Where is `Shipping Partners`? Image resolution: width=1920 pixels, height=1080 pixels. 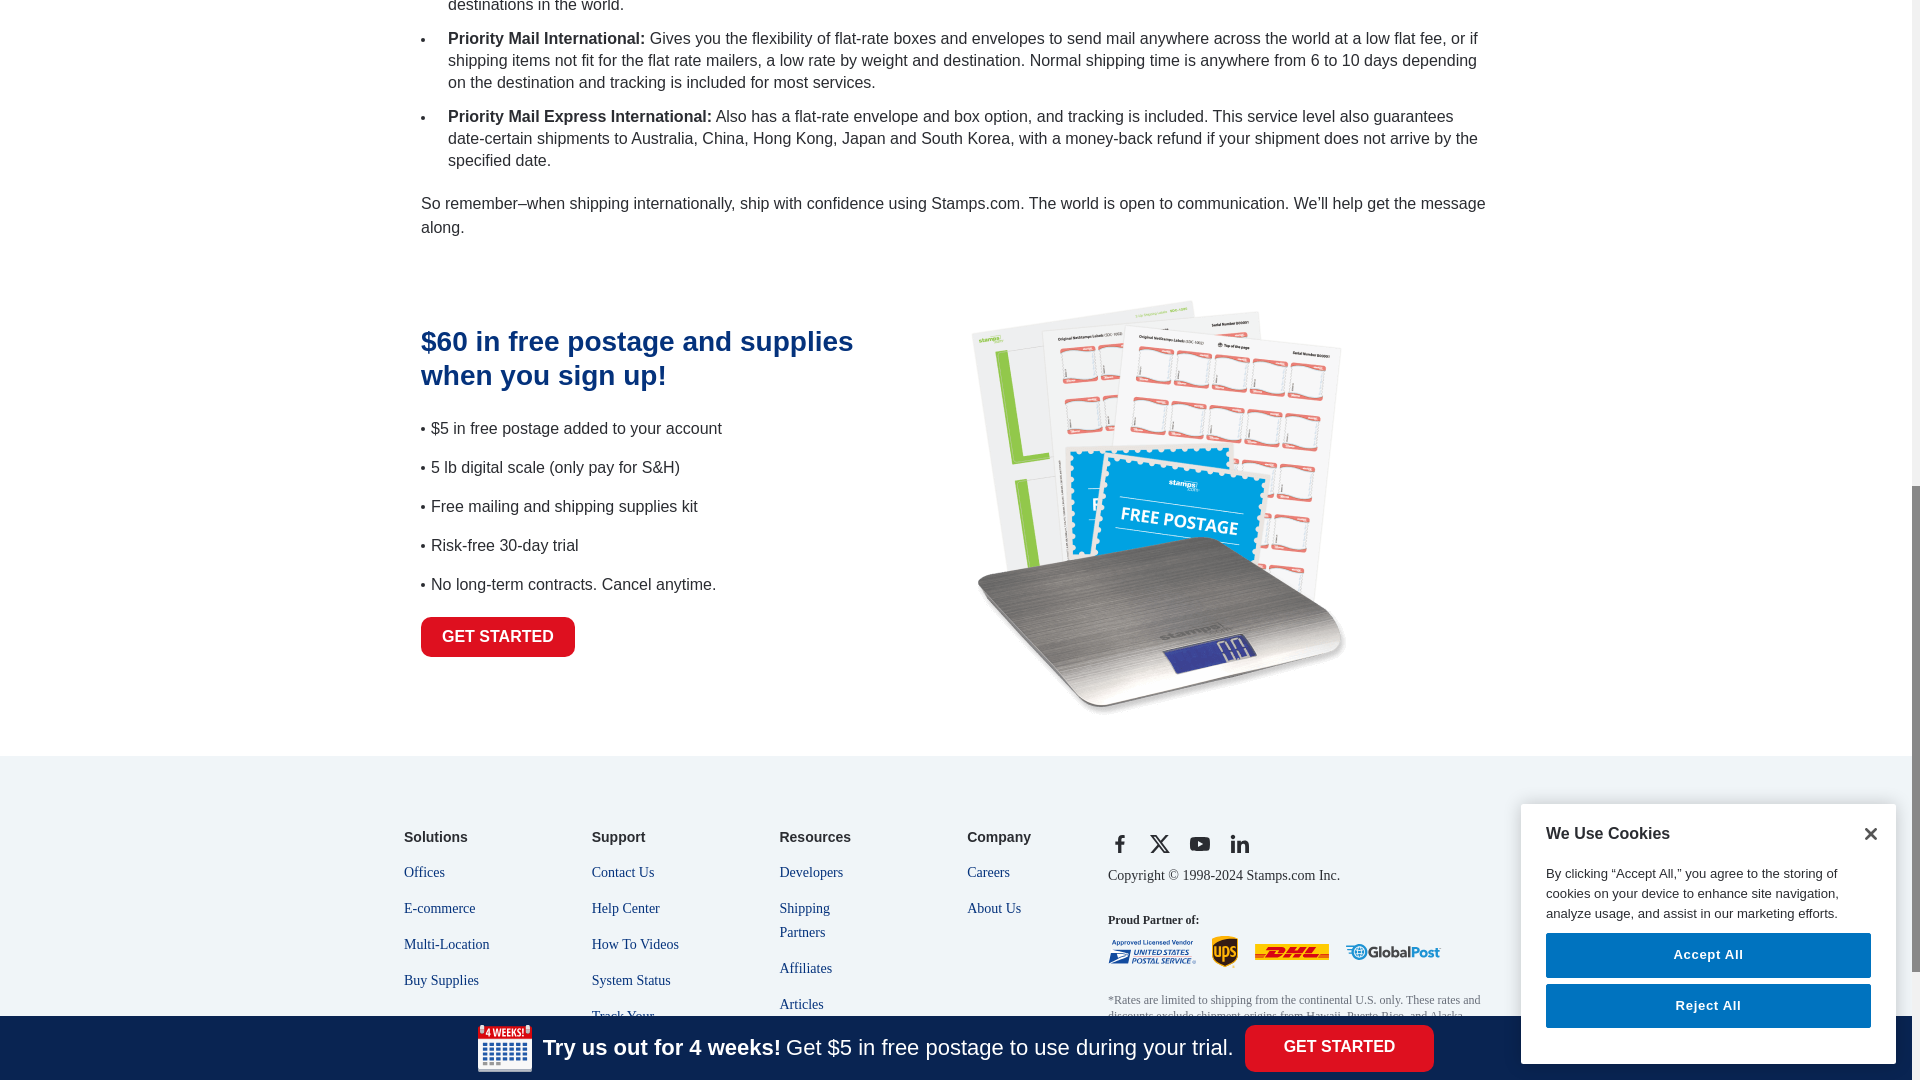
Shipping Partners is located at coordinates (825, 914).